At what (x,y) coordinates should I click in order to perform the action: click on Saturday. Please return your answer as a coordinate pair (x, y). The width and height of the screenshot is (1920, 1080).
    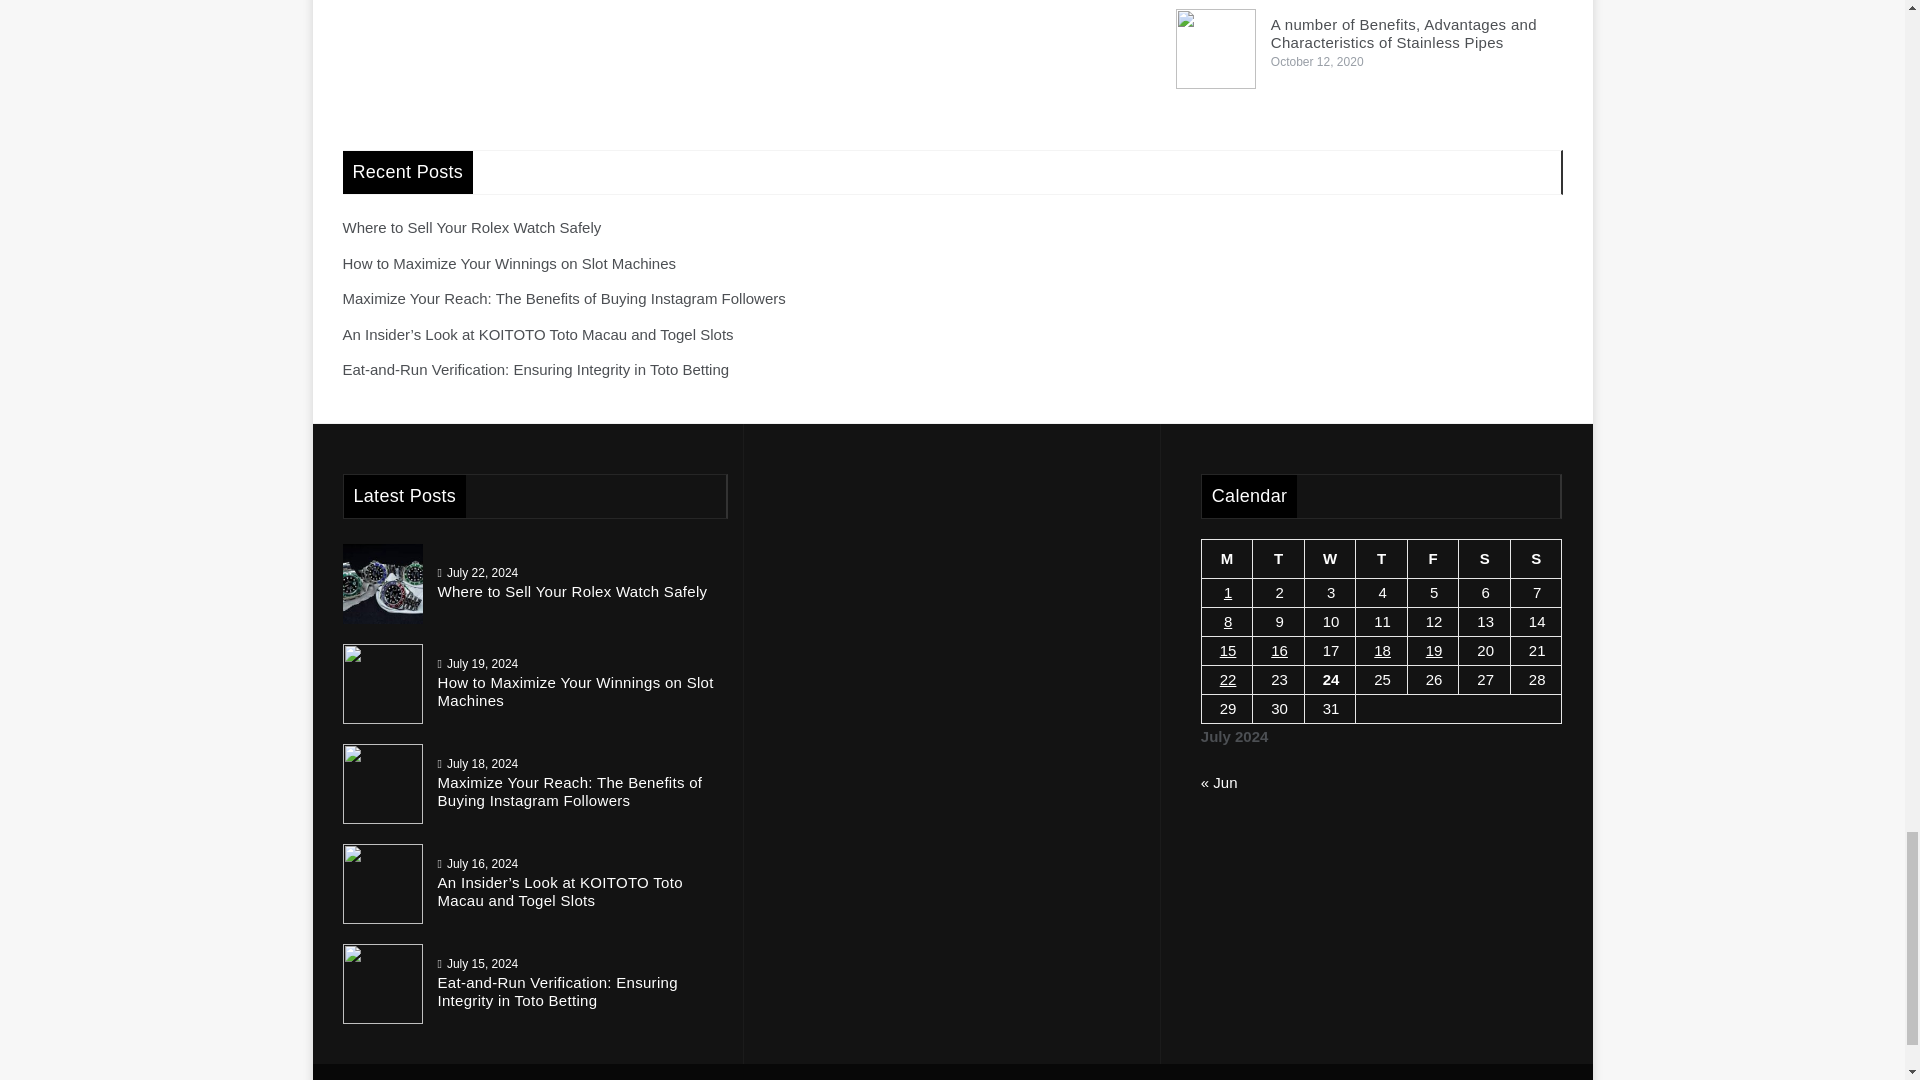
    Looking at the image, I should click on (1485, 559).